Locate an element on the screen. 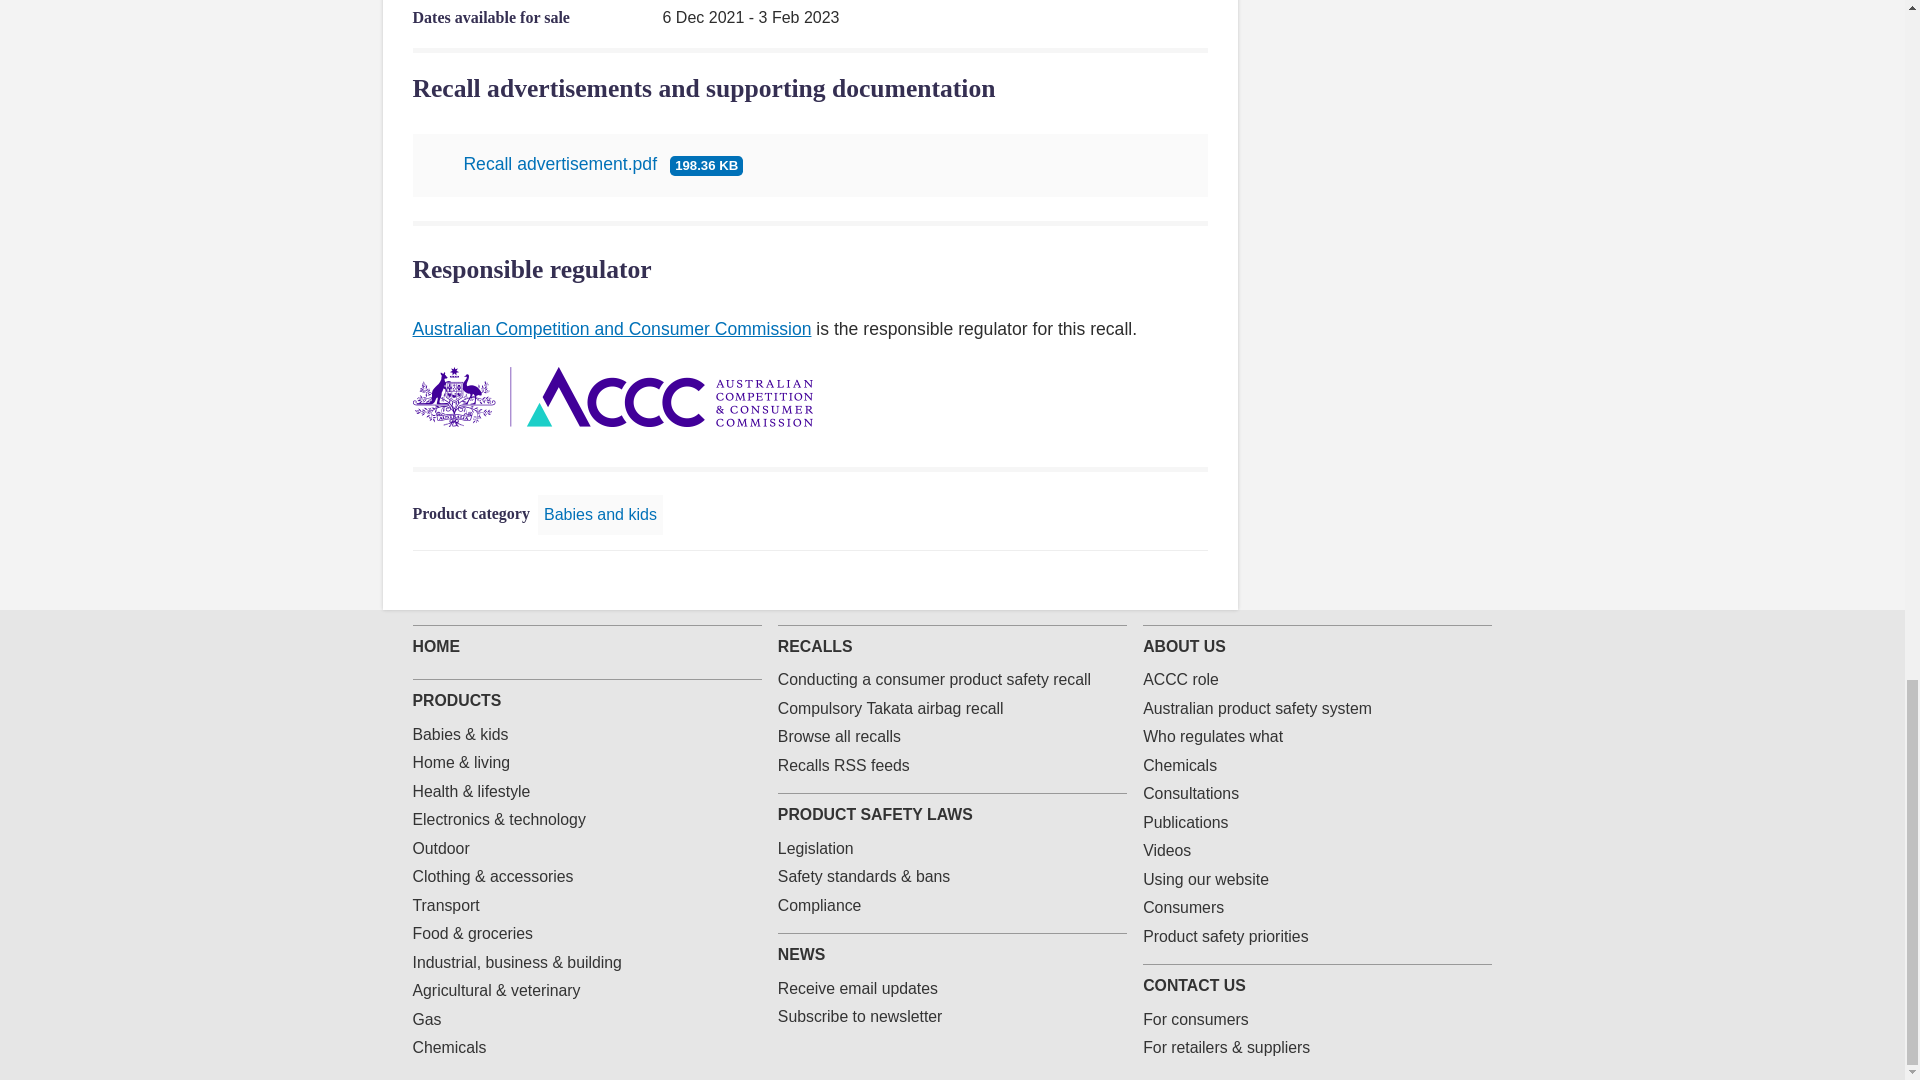  Share on LinkedIn is located at coordinates (1132, 580).